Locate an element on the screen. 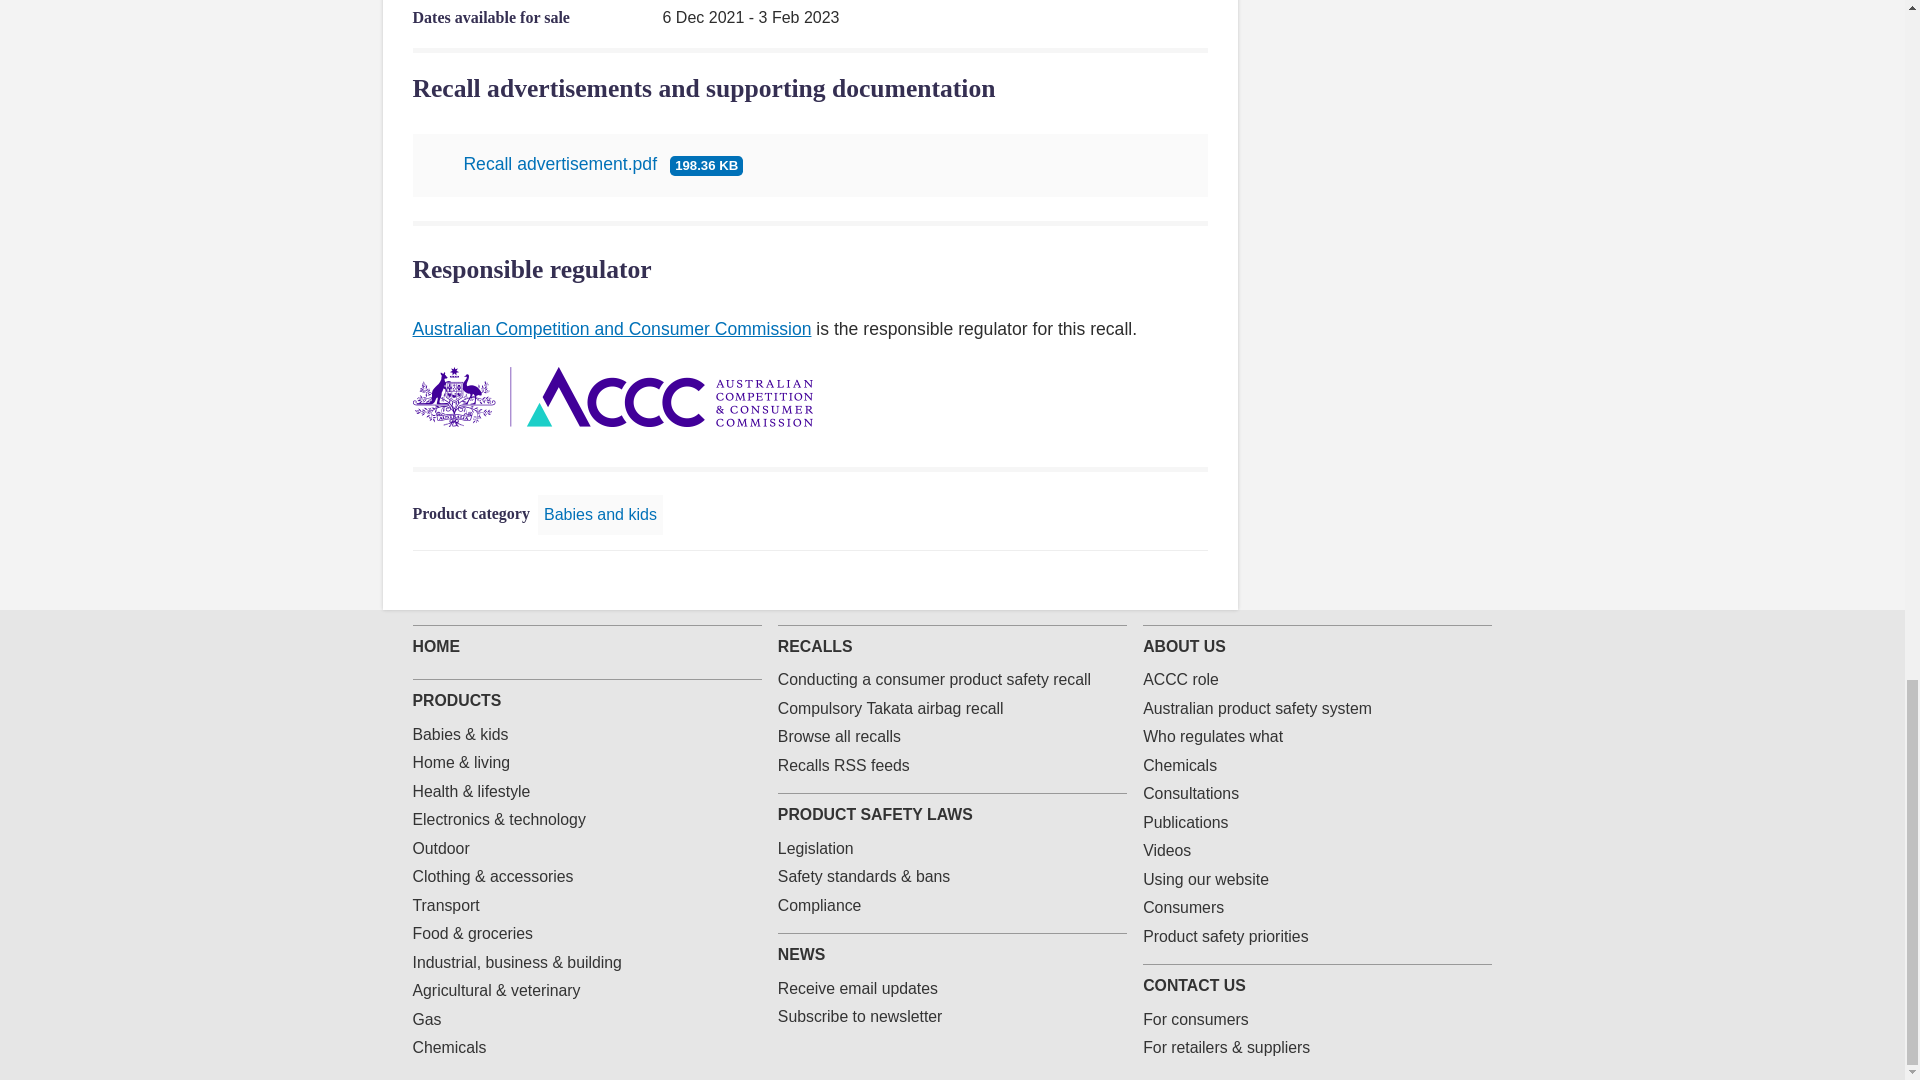  Share on LinkedIn is located at coordinates (1132, 580).